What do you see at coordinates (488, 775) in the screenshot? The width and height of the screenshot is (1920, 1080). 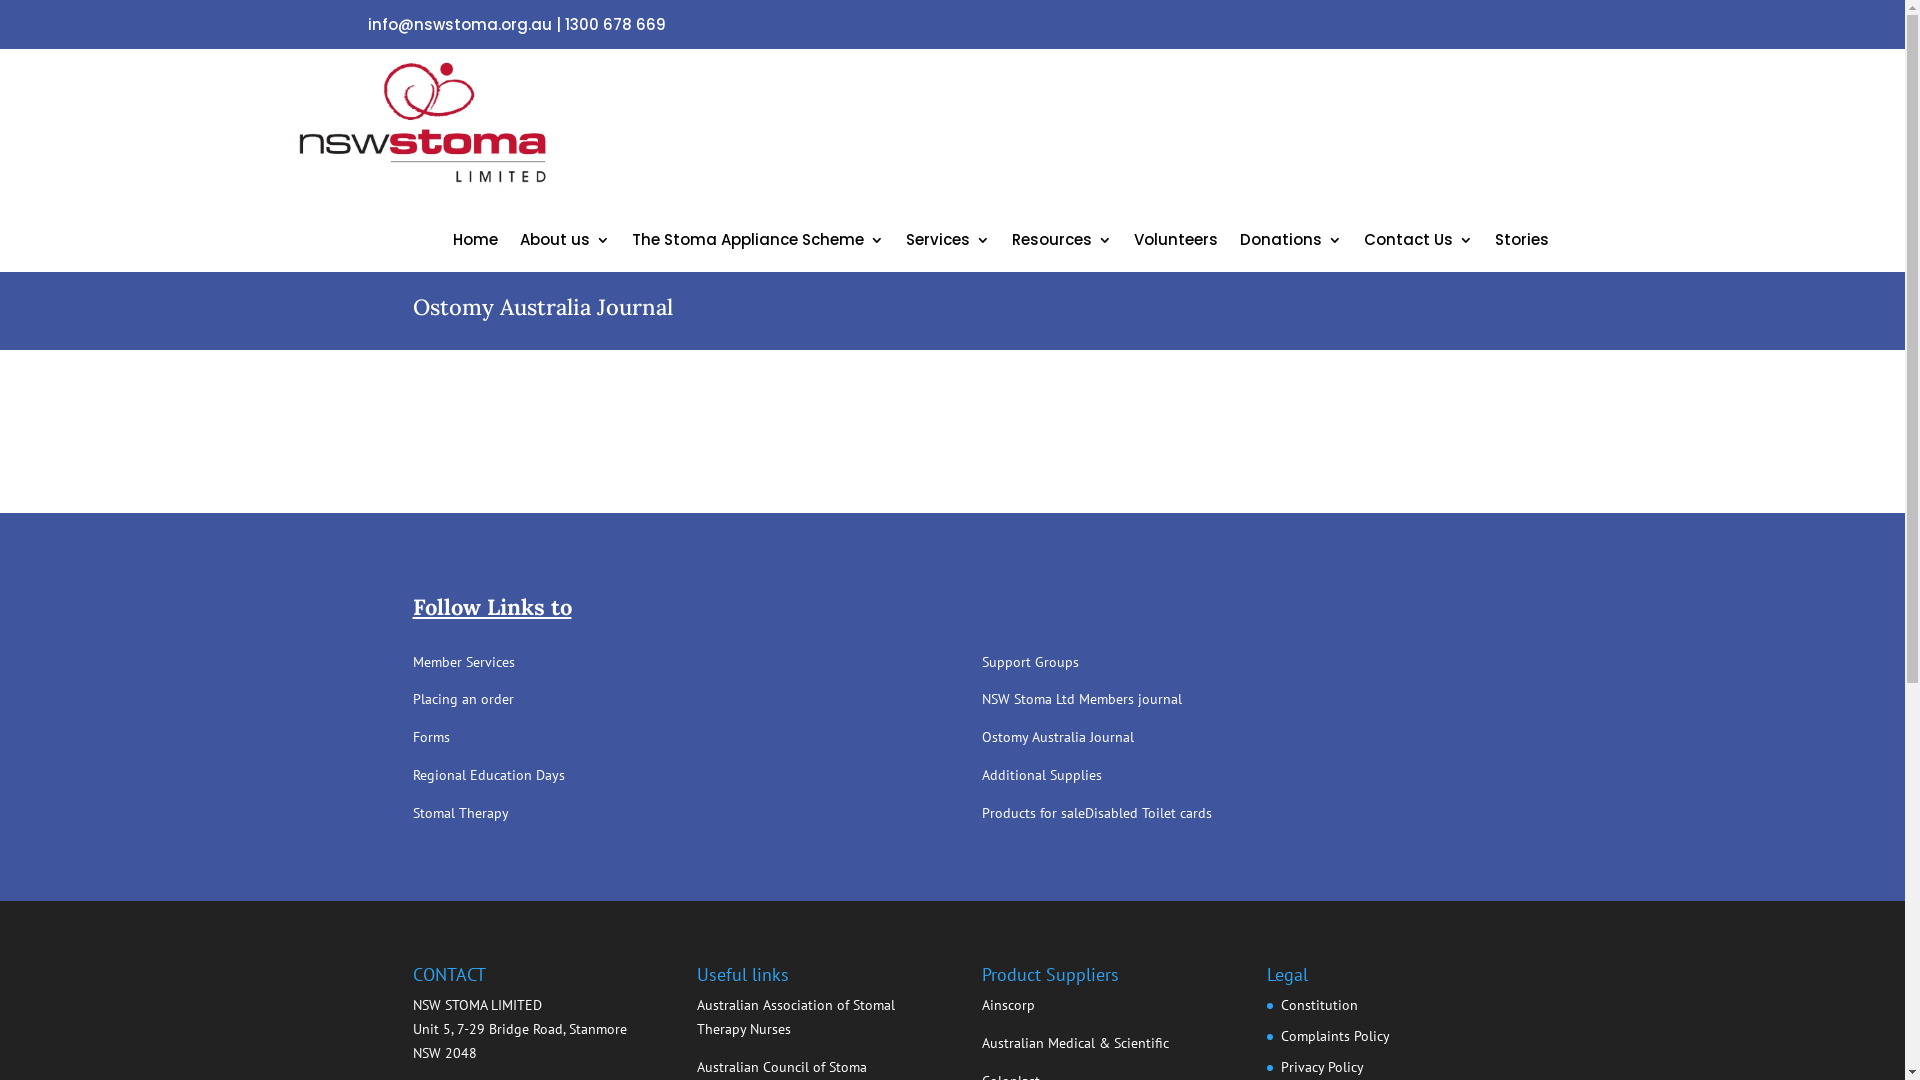 I see `Regional Education Days` at bounding box center [488, 775].